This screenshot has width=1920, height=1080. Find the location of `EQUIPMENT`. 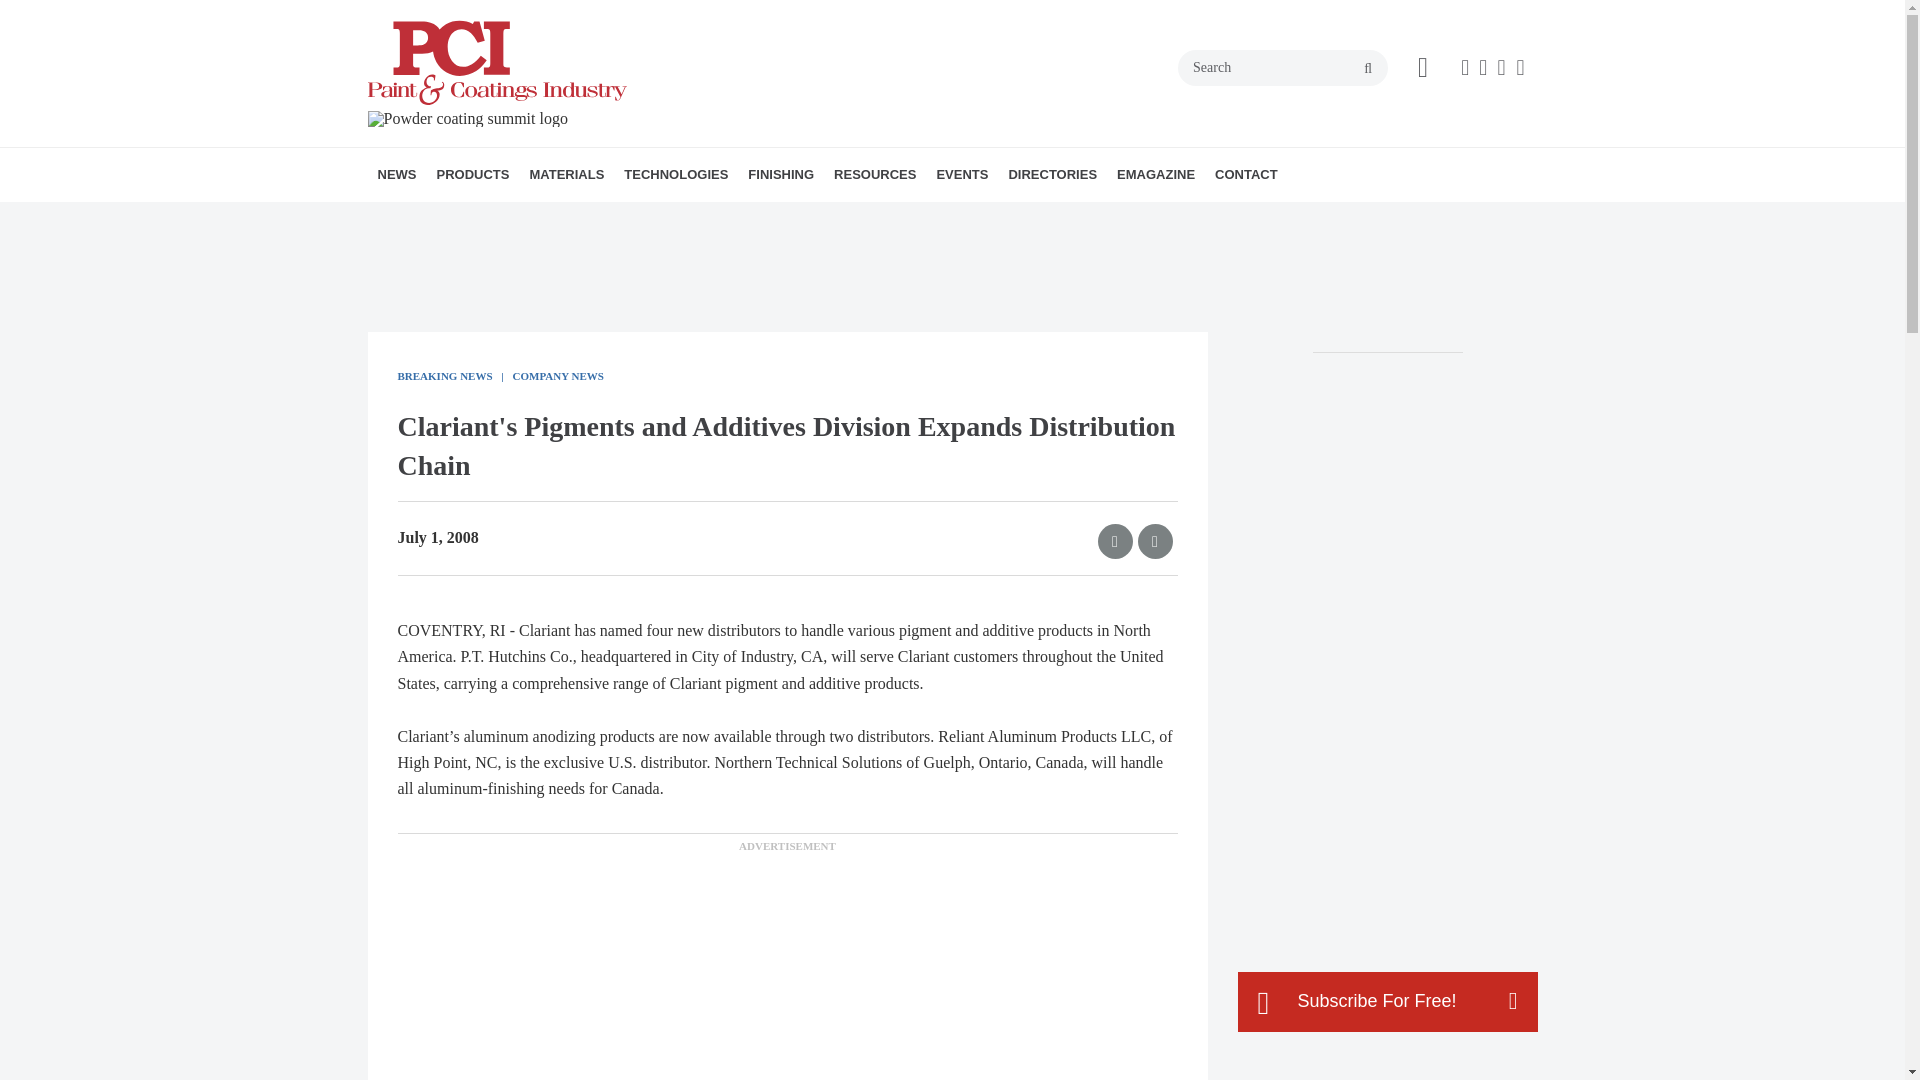

EQUIPMENT is located at coordinates (668, 218).